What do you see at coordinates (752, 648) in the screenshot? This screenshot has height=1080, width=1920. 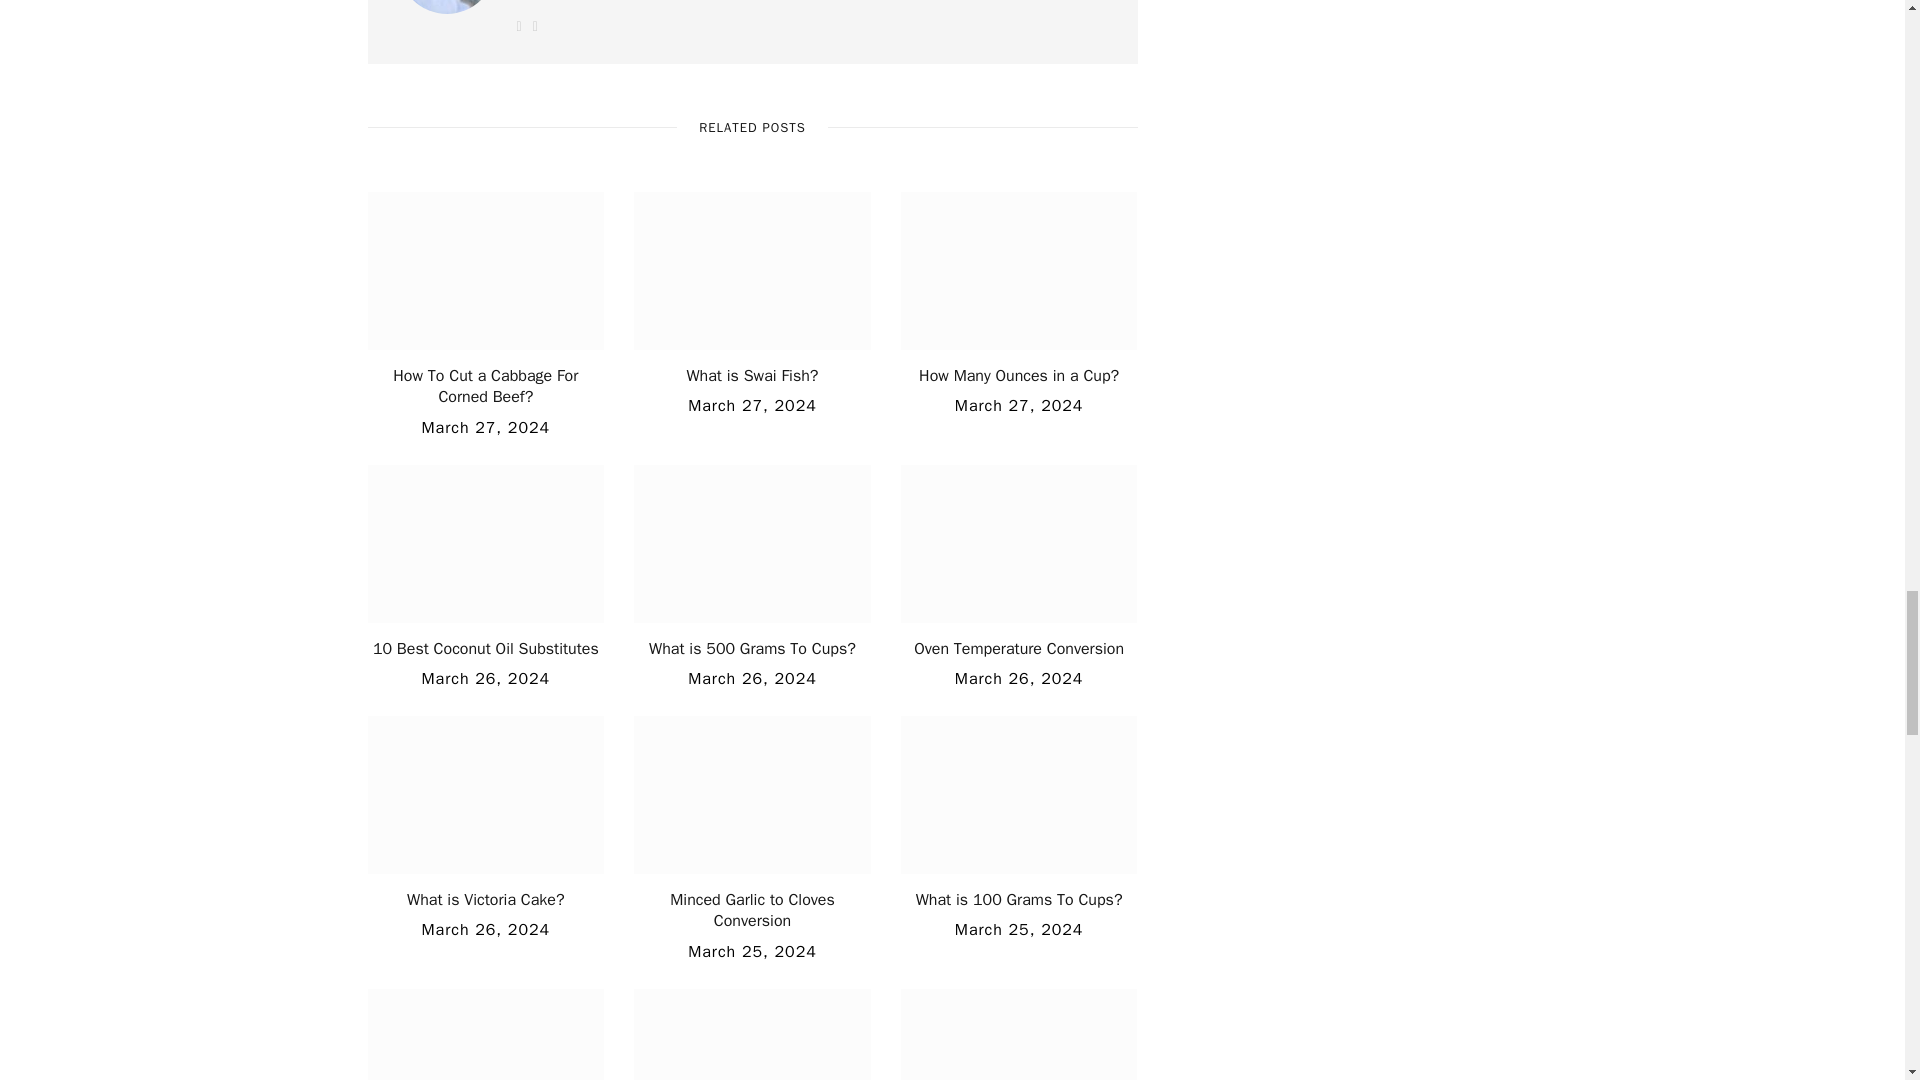 I see `What is 500 Grams To Cups?` at bounding box center [752, 648].